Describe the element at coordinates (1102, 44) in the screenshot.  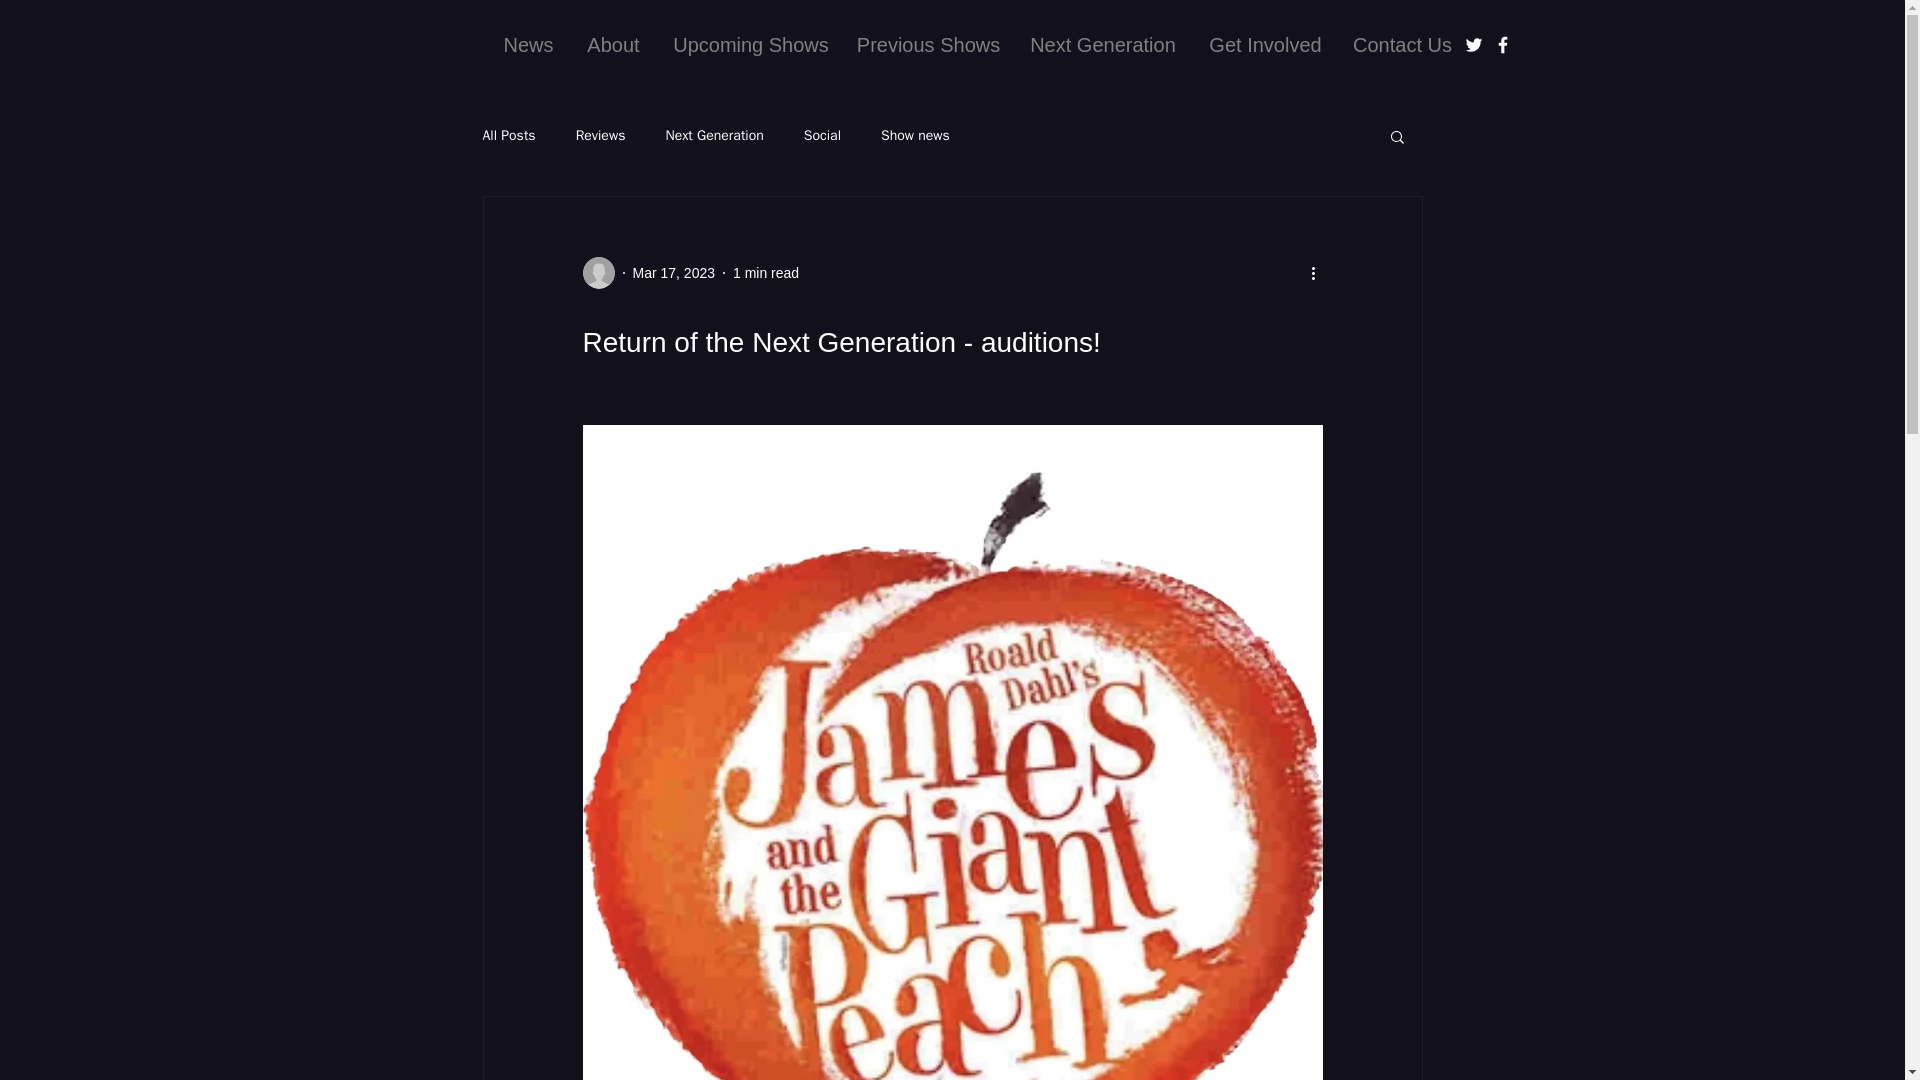
I see `Next Generation` at that location.